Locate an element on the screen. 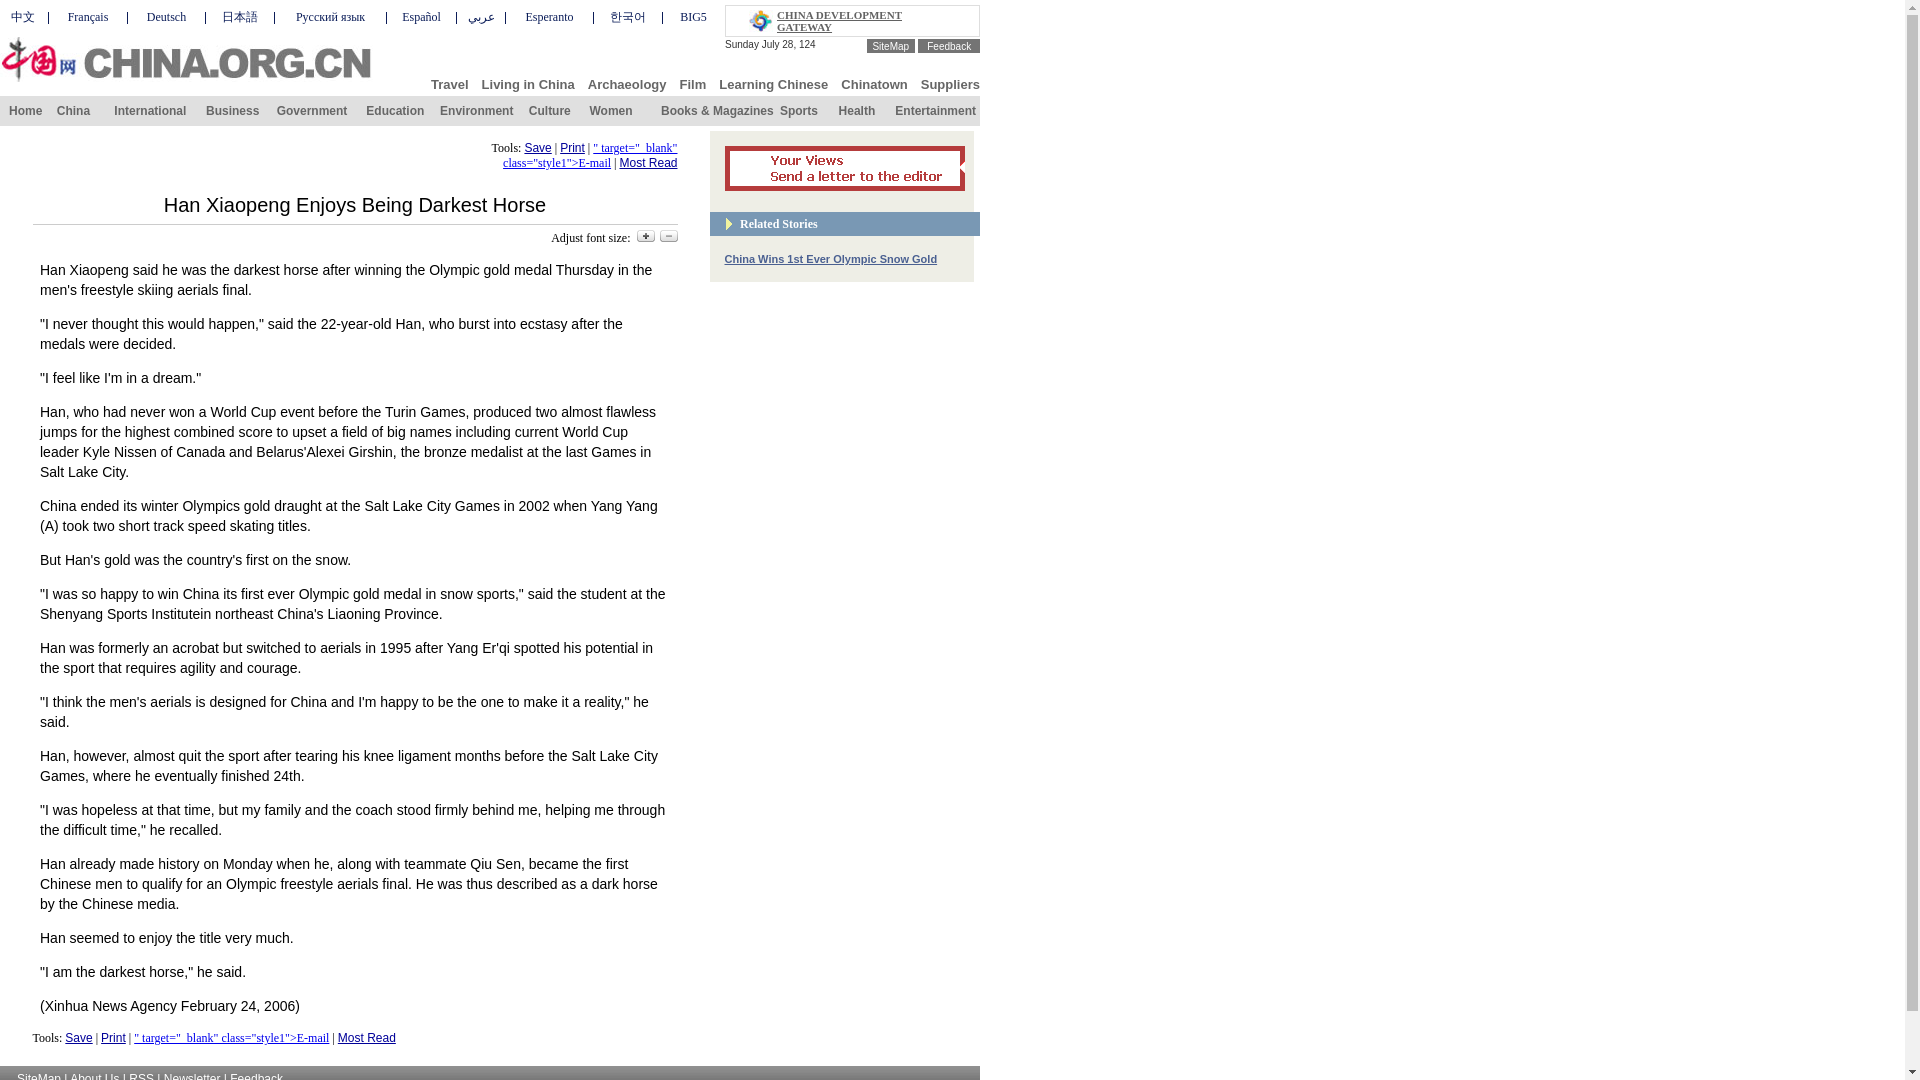 The height and width of the screenshot is (1080, 1920). Environment is located at coordinates (476, 110).